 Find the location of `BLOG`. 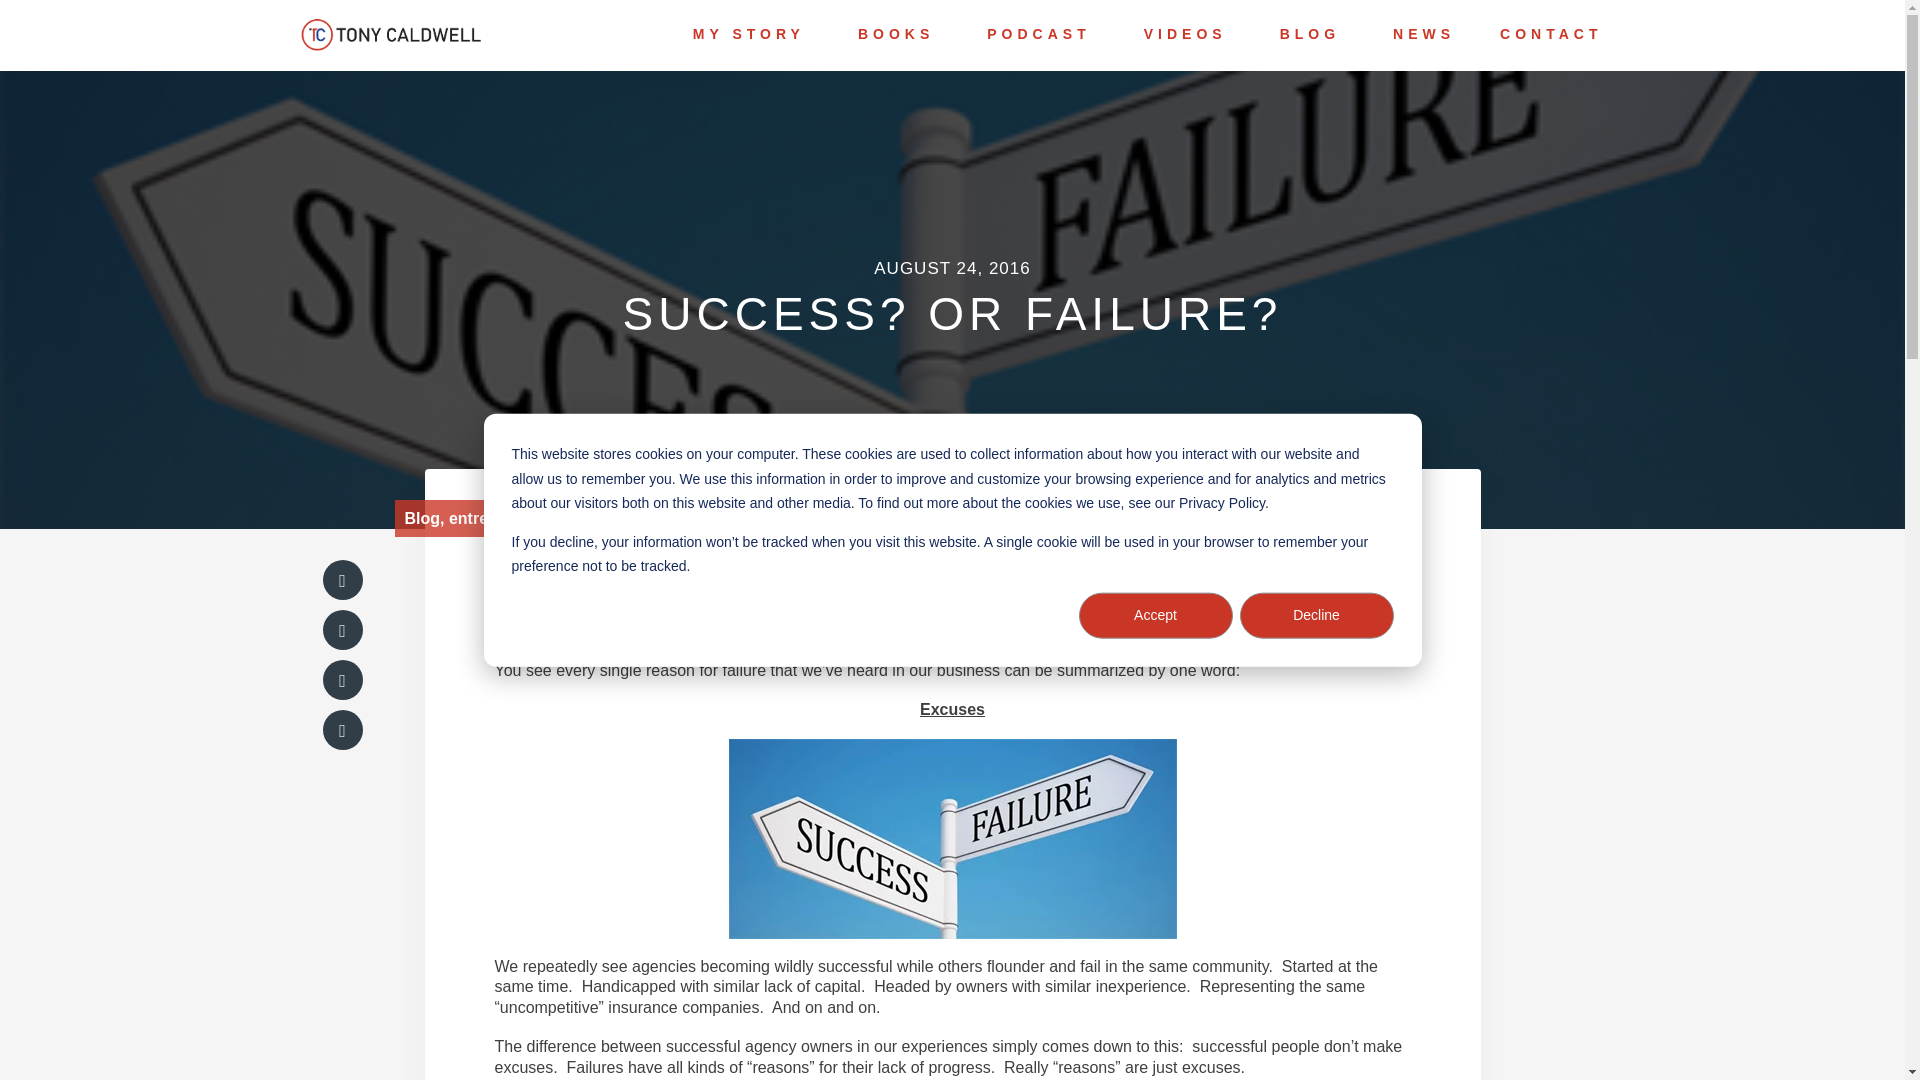

BLOG is located at coordinates (1309, 34).